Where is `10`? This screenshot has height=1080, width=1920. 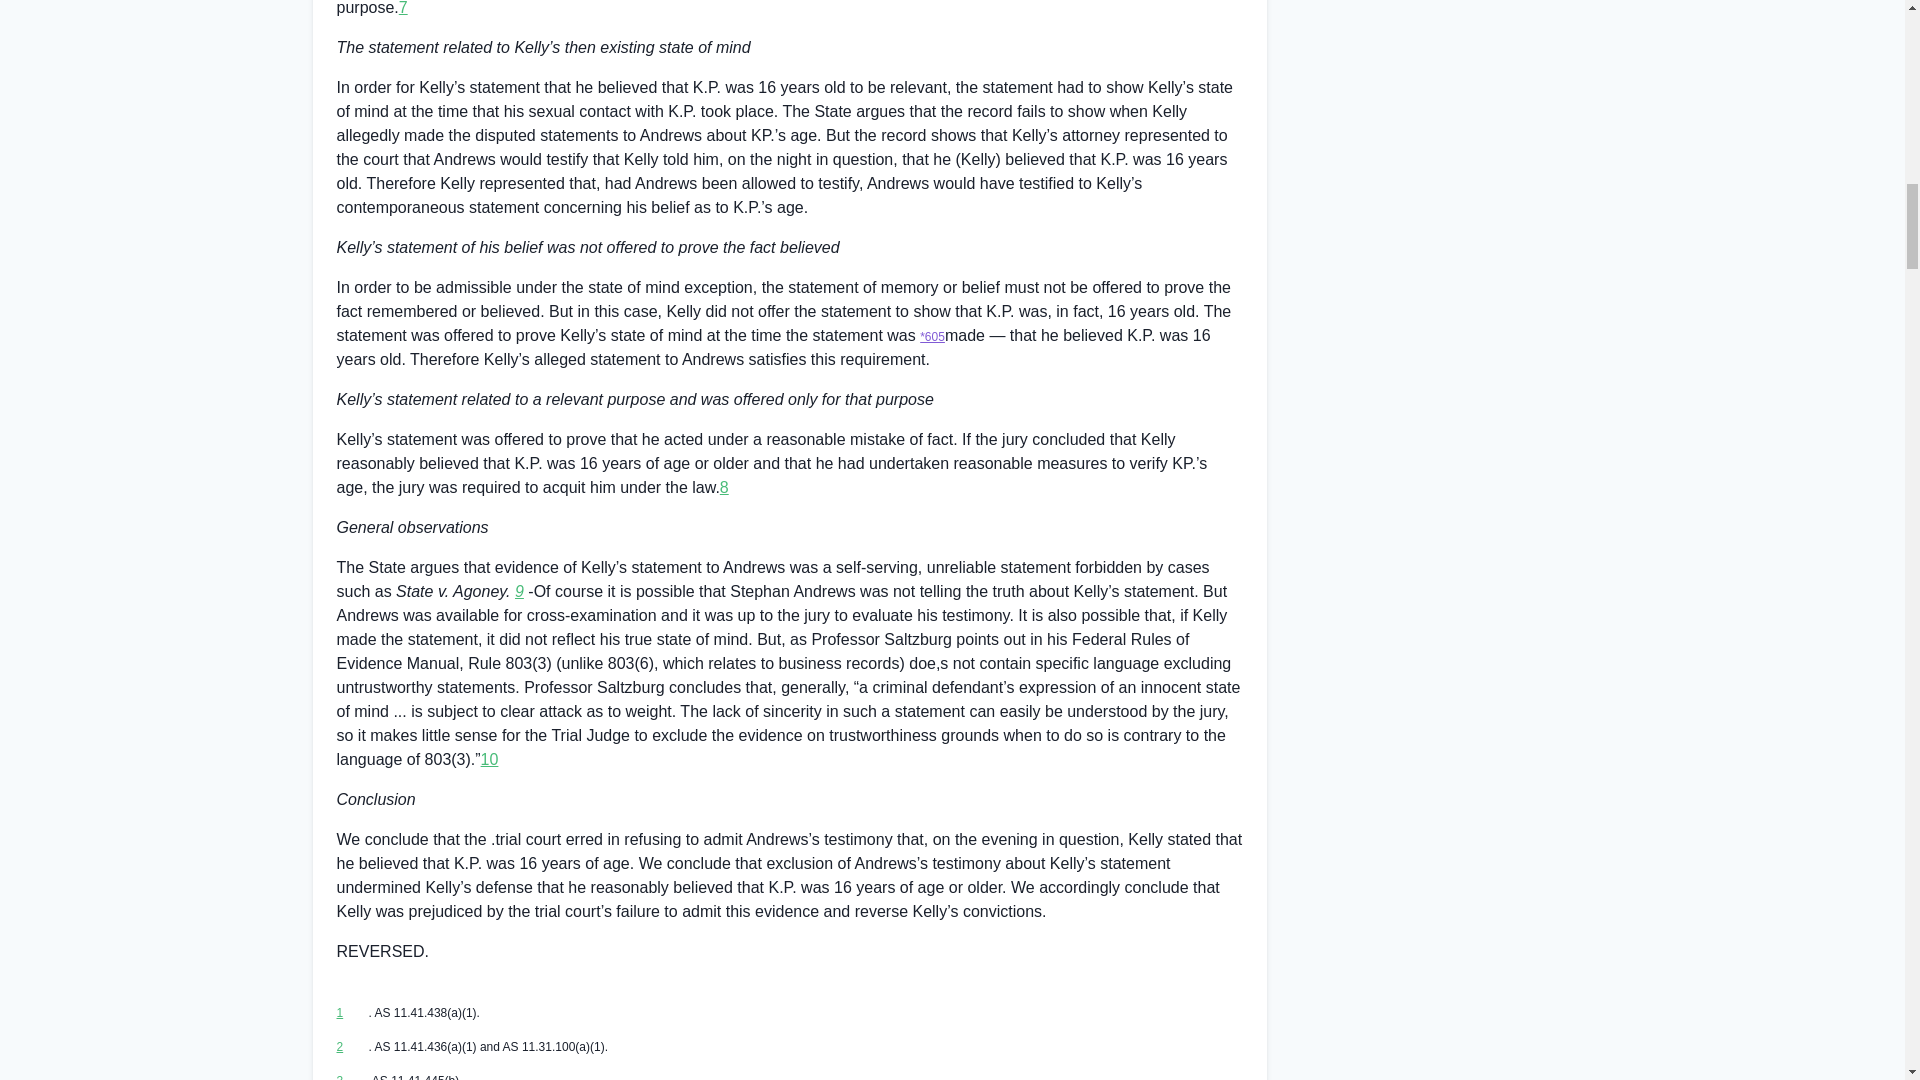
10 is located at coordinates (490, 758).